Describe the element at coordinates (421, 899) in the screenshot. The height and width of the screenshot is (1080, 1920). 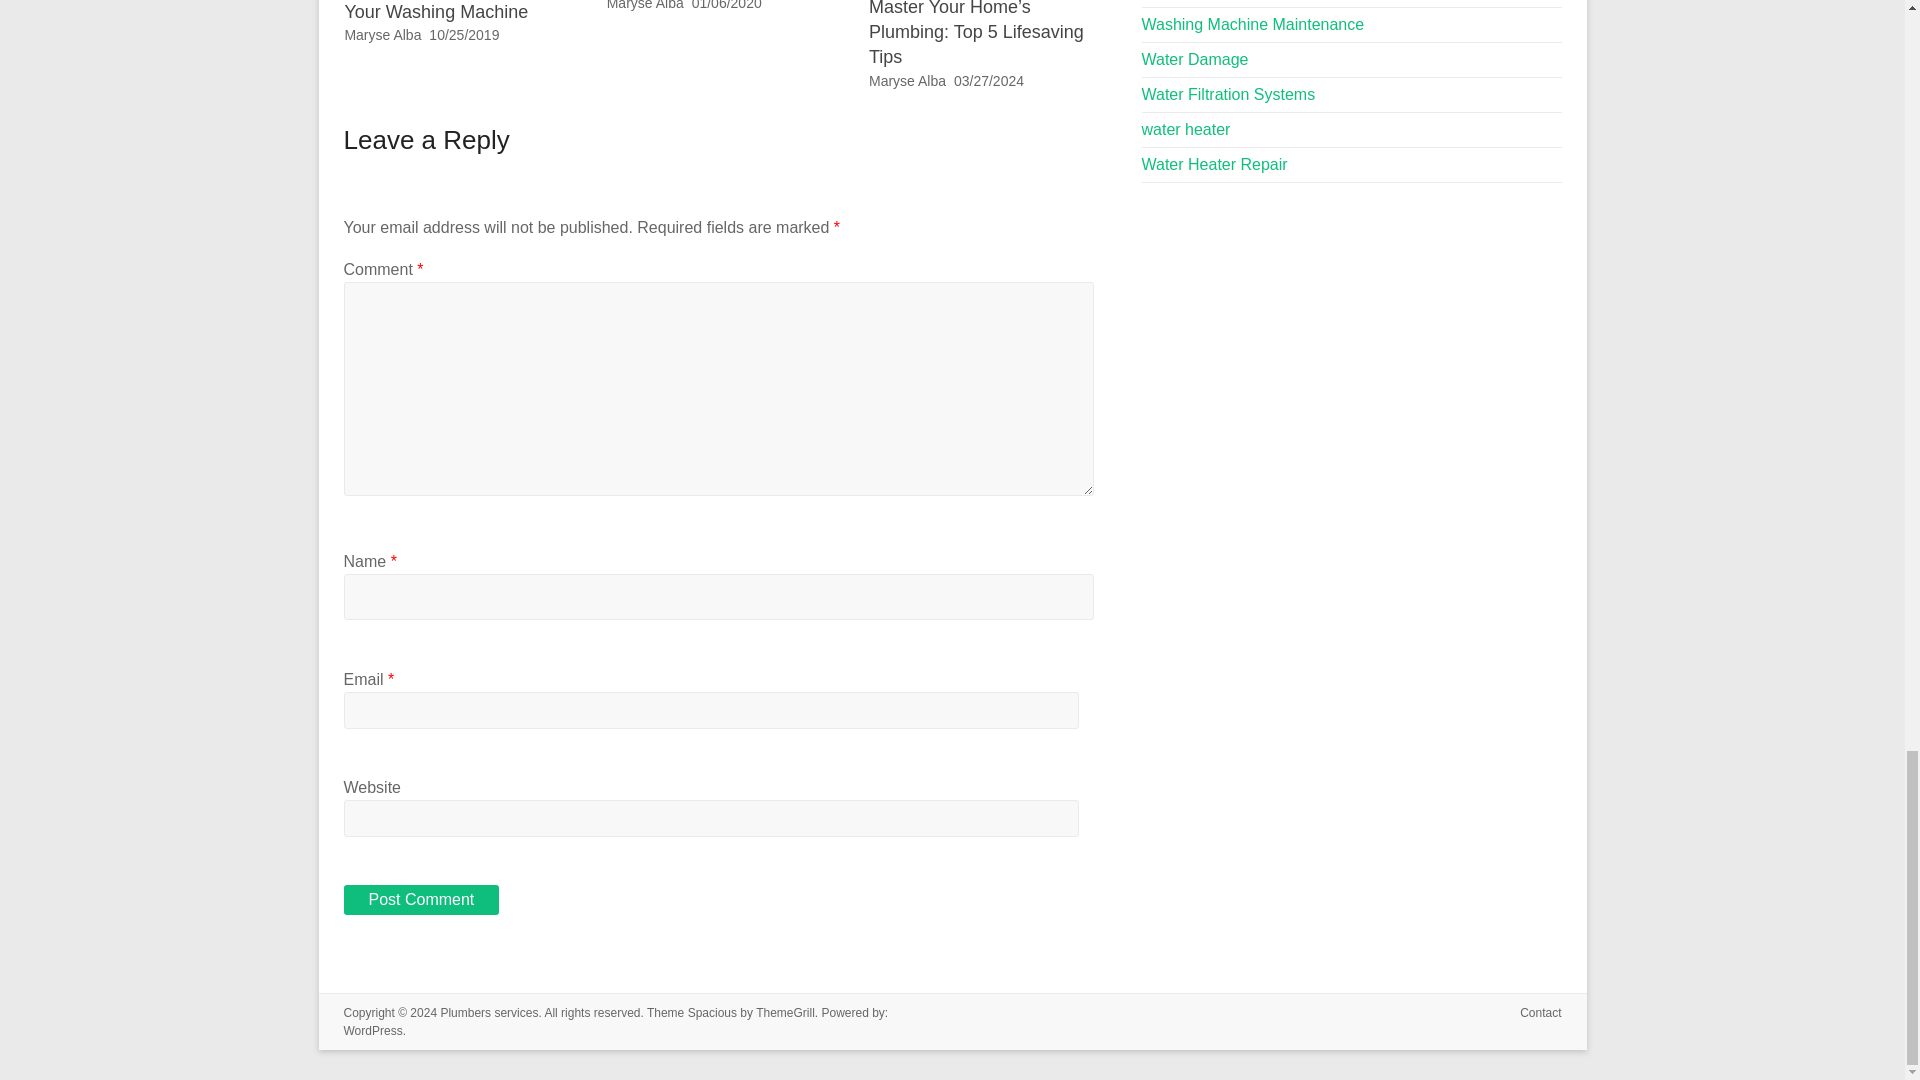
I see `Post Comment` at that location.